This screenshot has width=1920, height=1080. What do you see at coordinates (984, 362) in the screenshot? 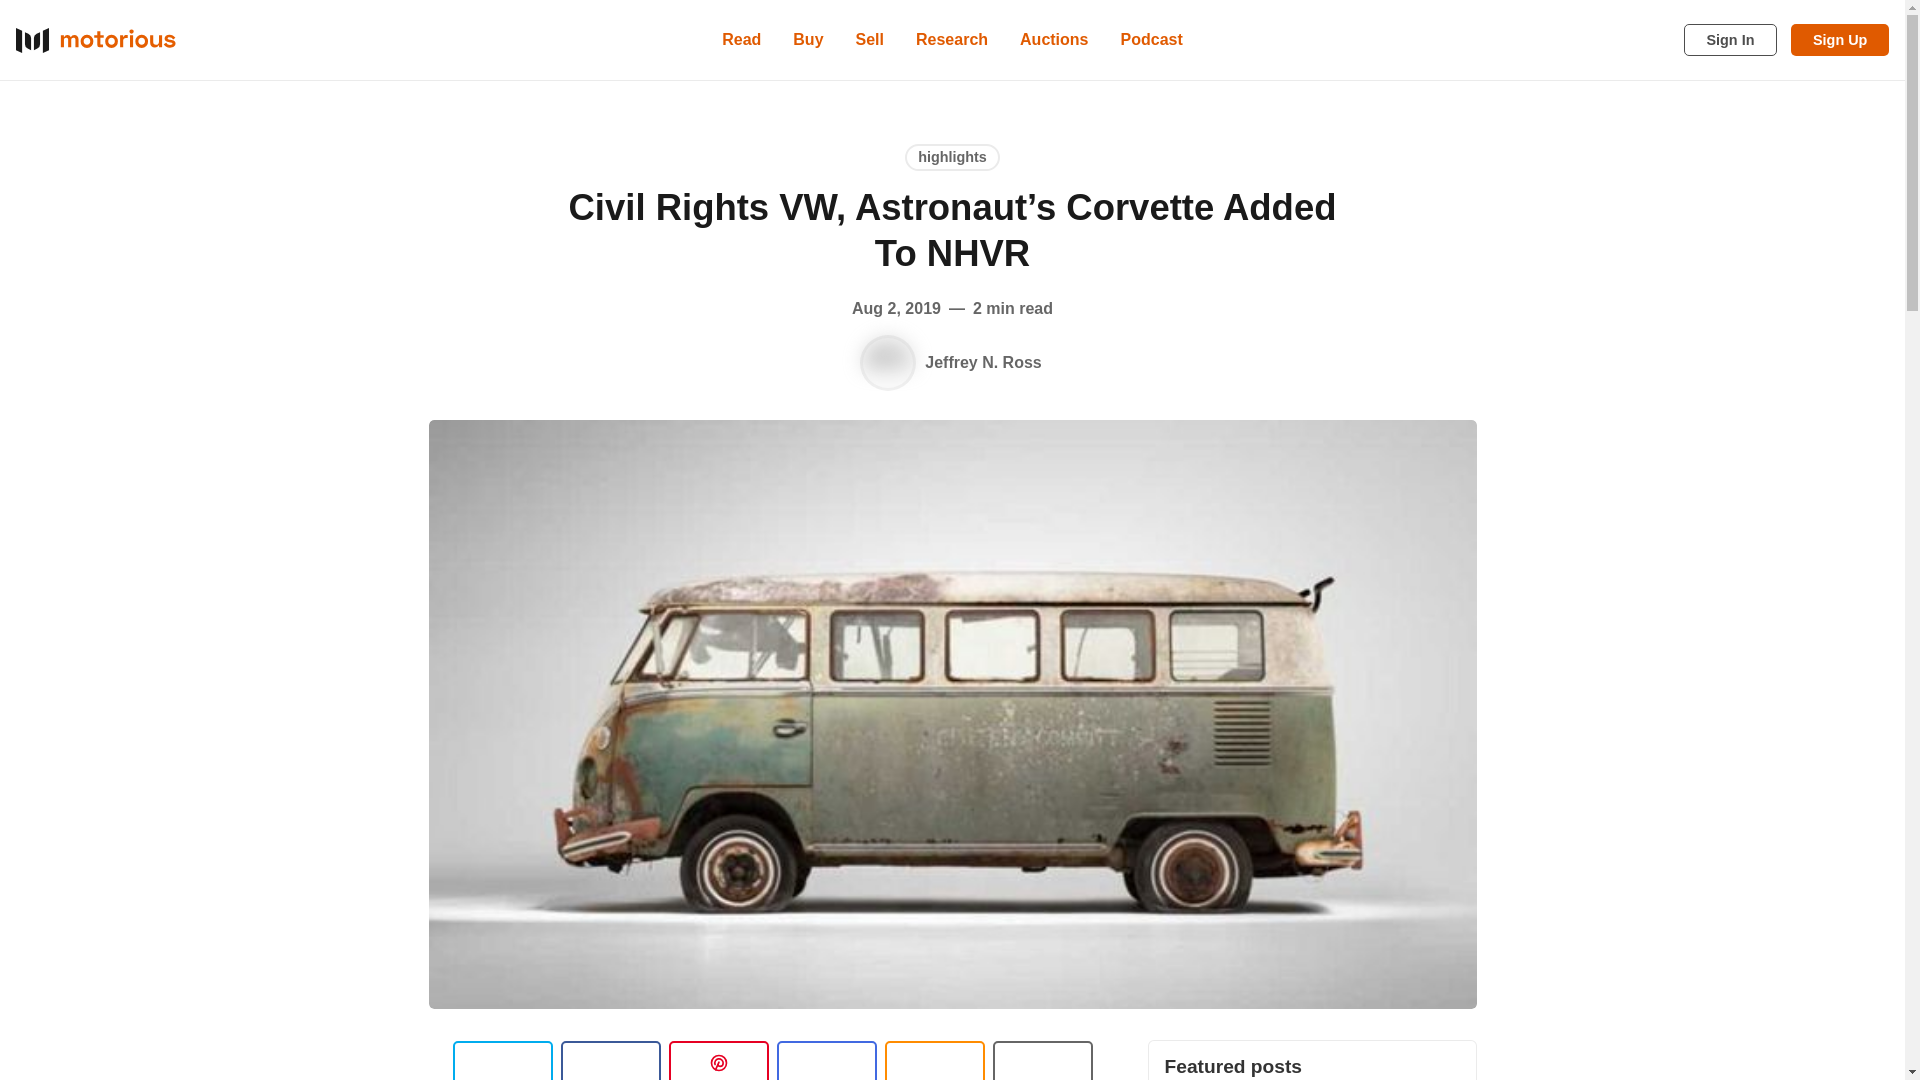
I see `Jeffrey N. Ross` at bounding box center [984, 362].